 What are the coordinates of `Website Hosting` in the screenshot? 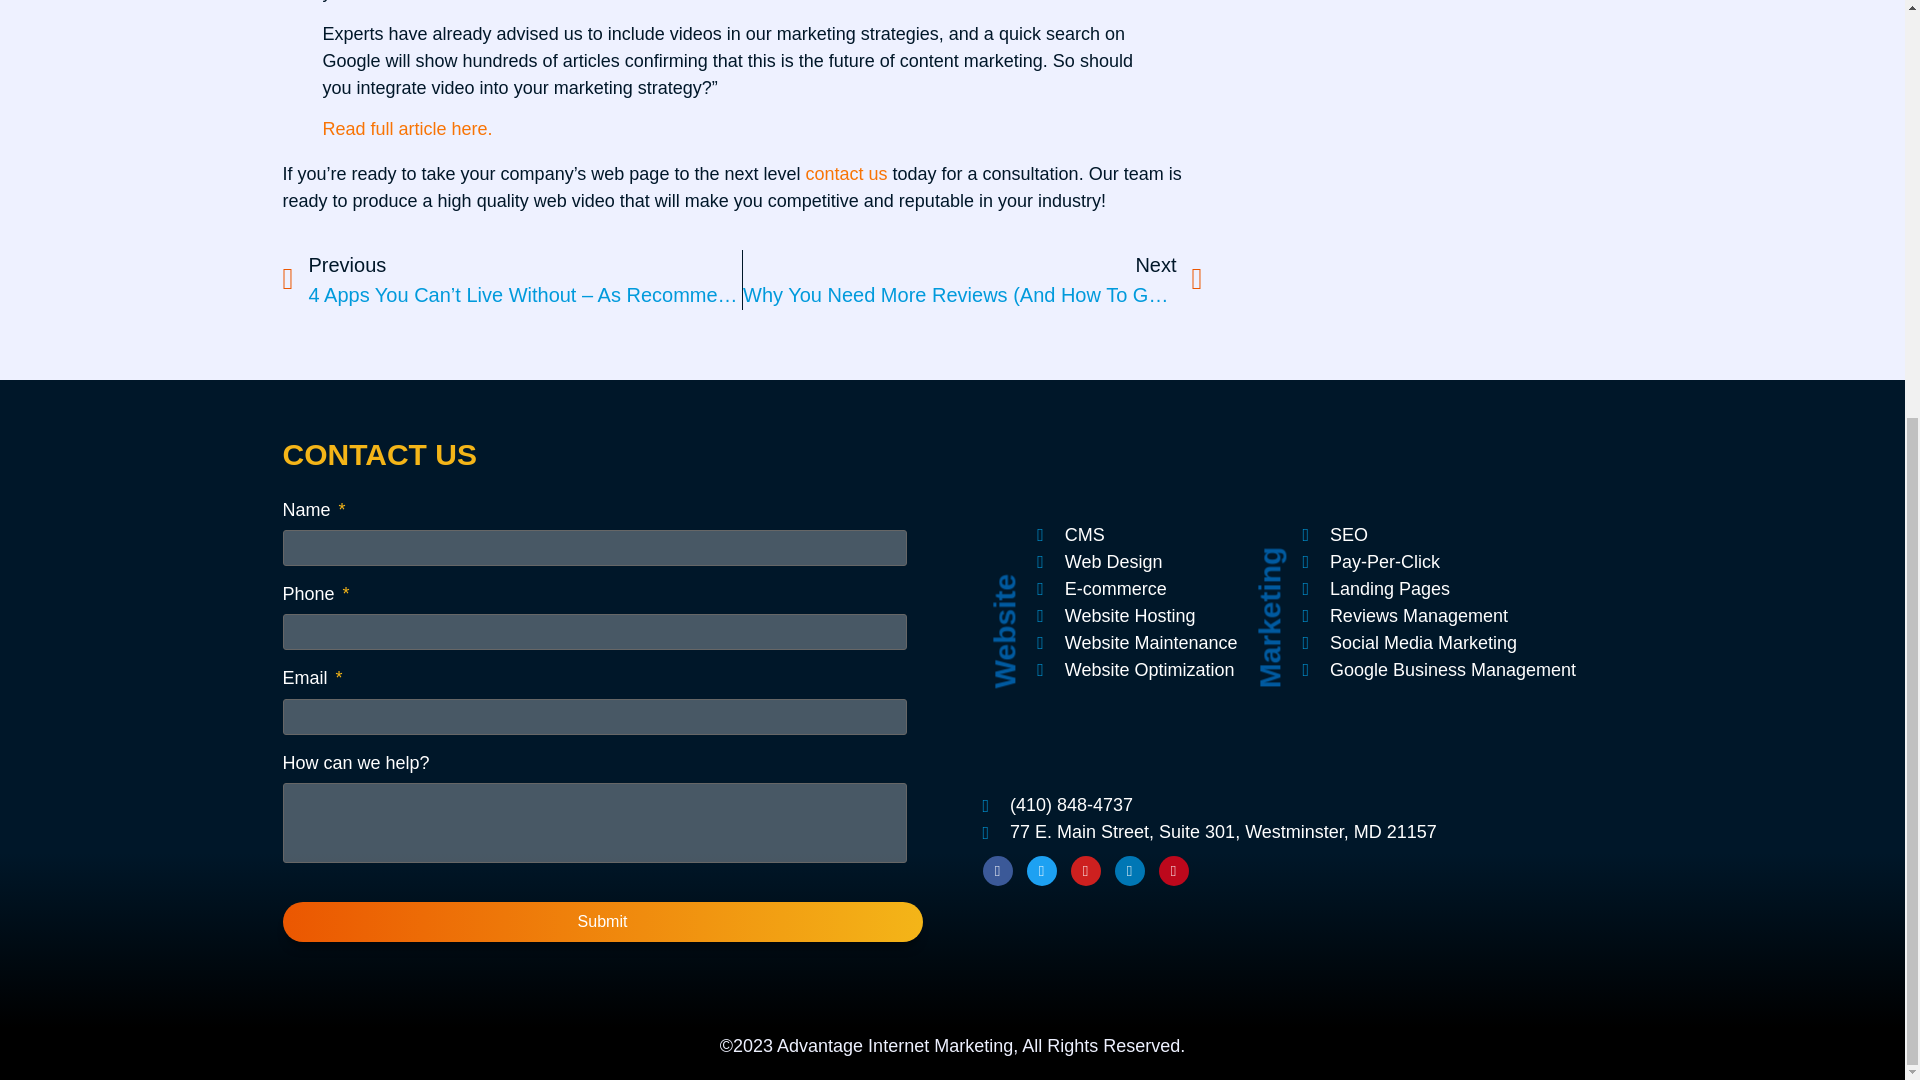 It's located at (1136, 616).